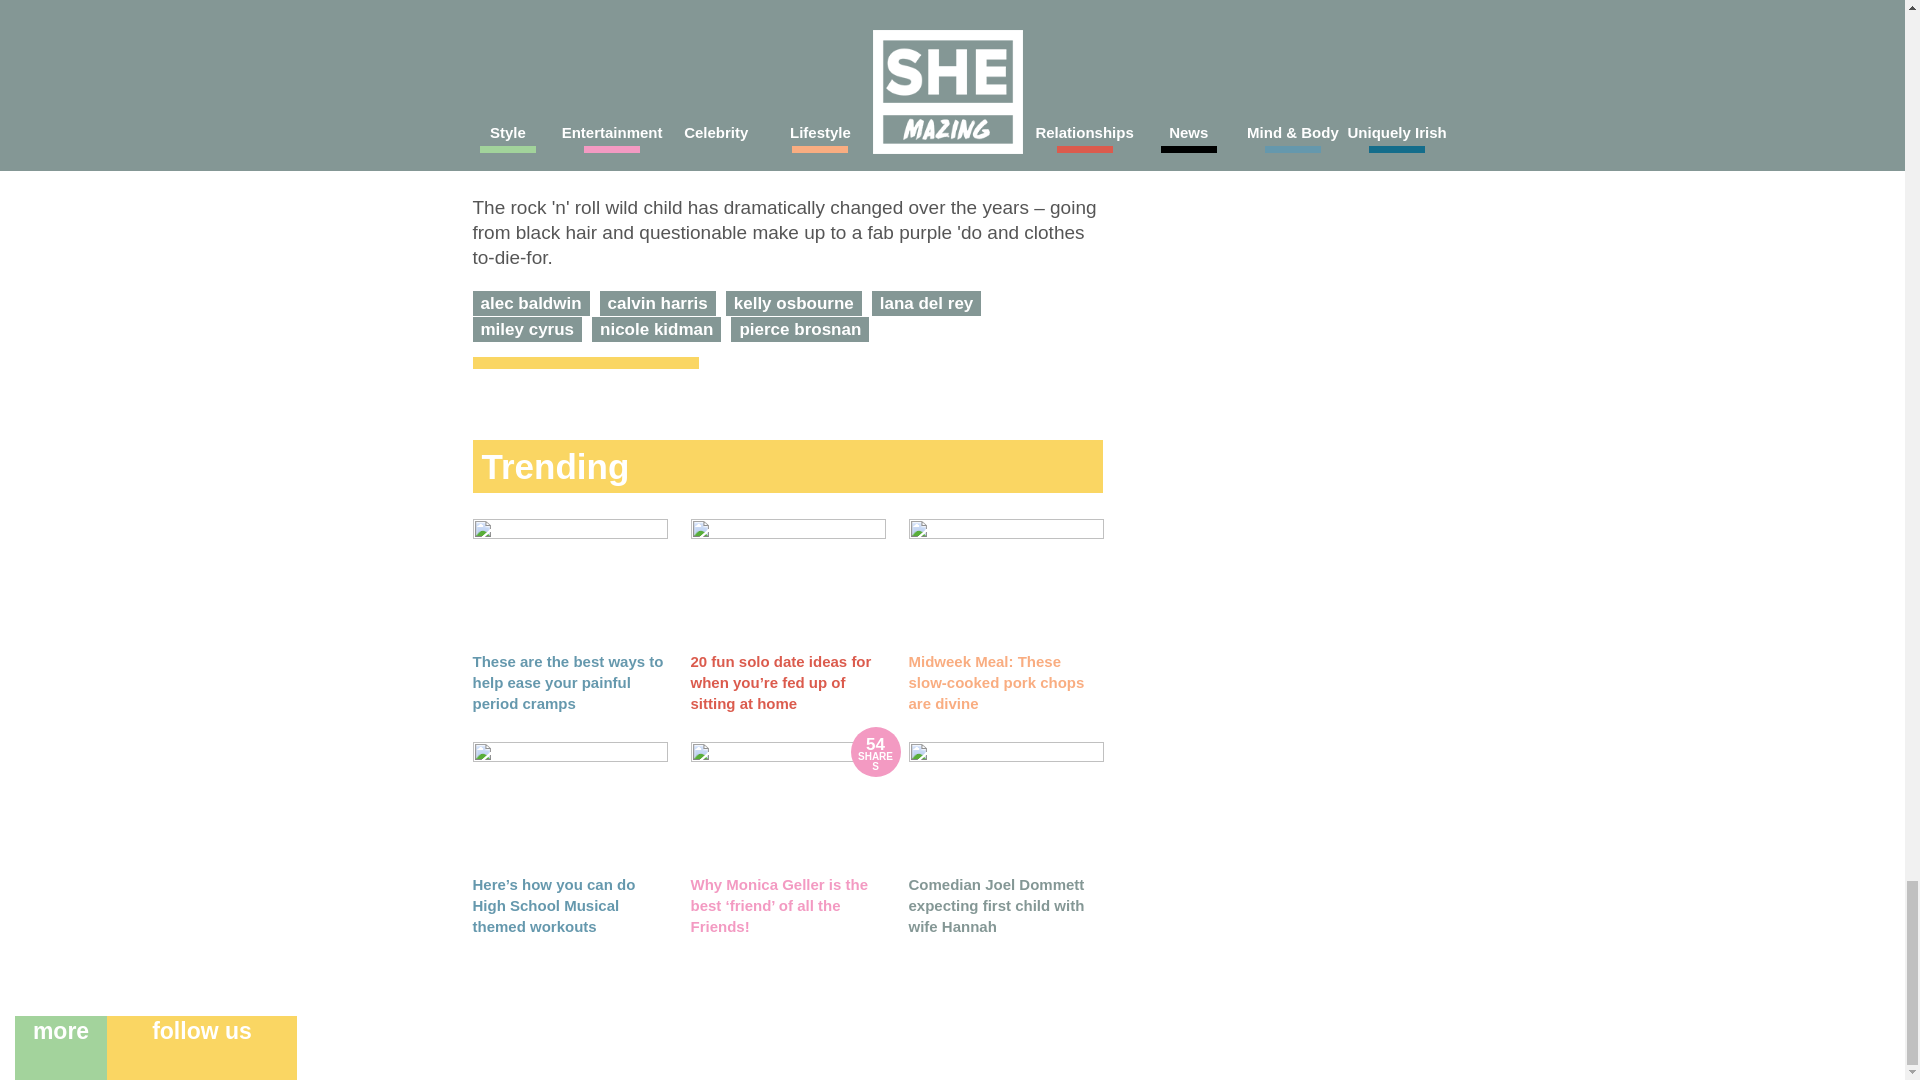  I want to click on Comedian Joel Dommett expecting first child with wife Hannah, so click(1005, 805).